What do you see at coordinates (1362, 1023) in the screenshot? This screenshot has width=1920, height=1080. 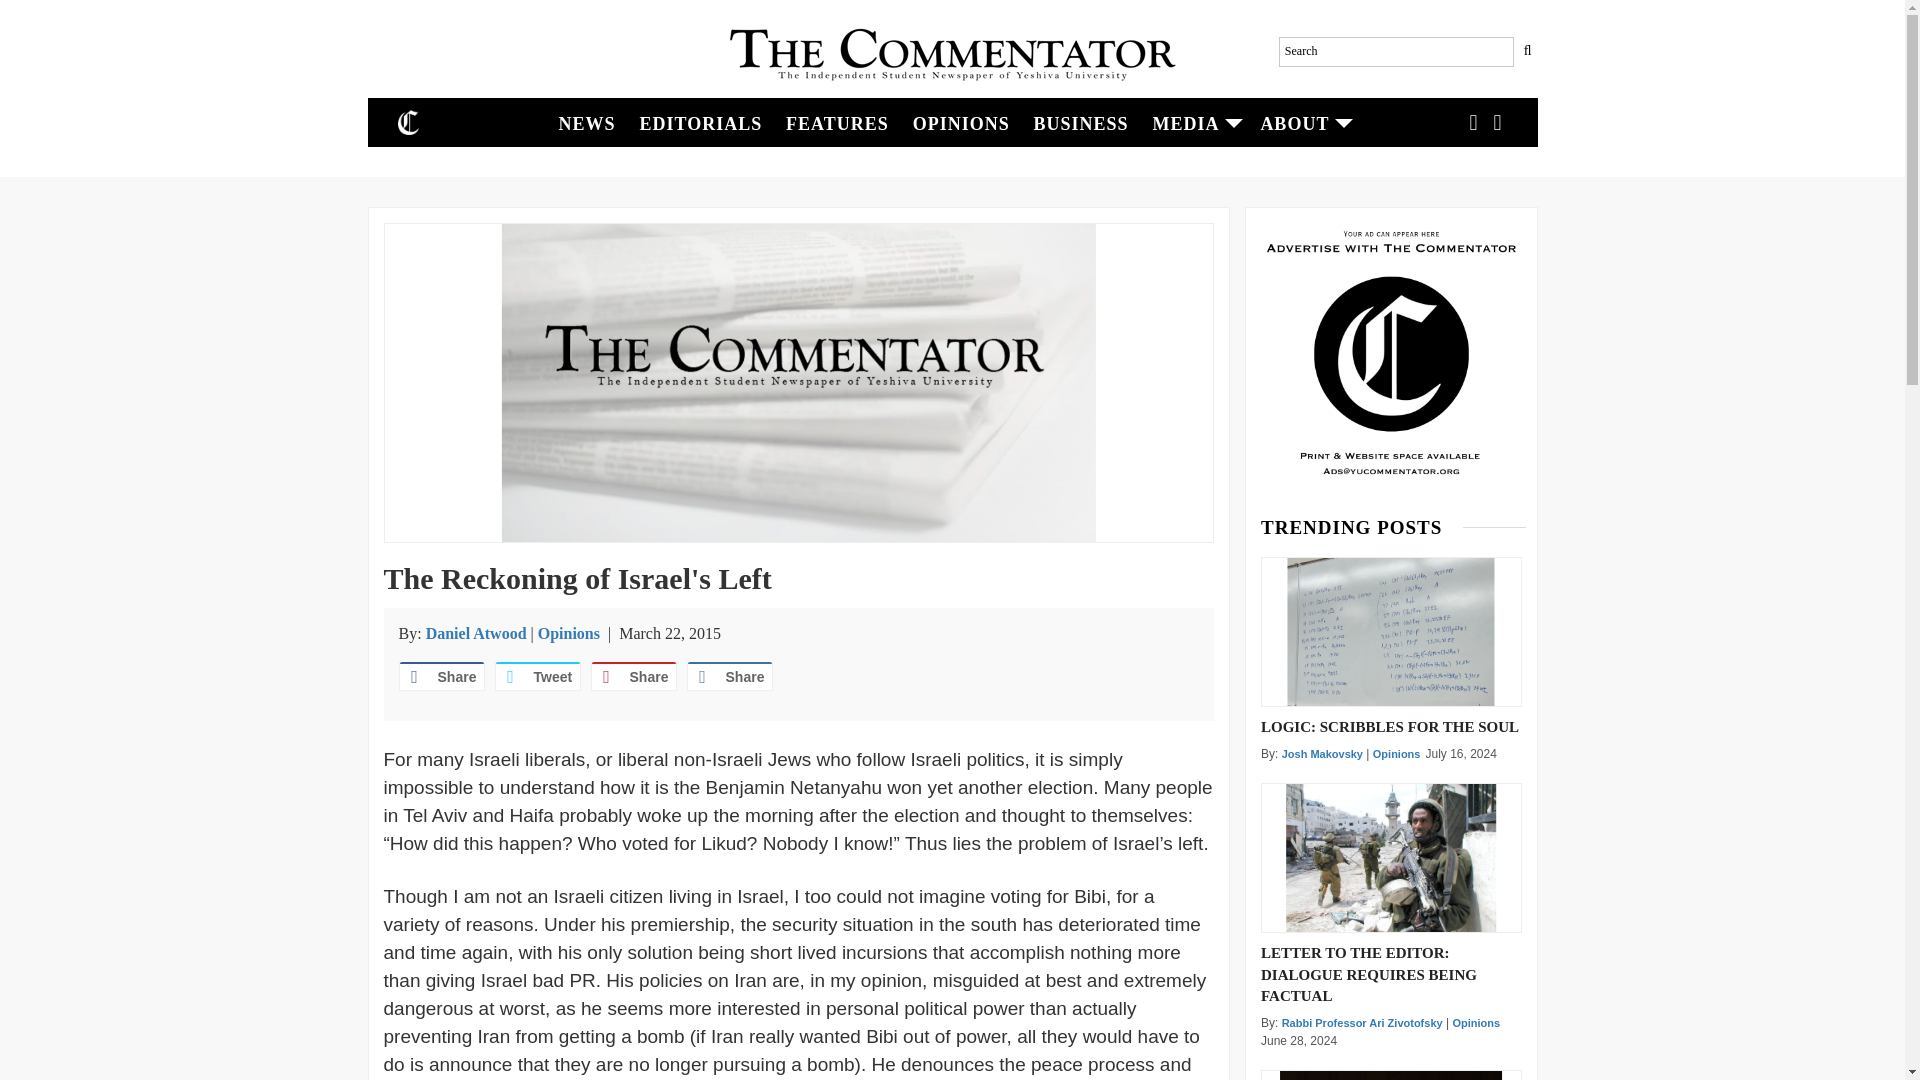 I see `Rabbi Professor Ari Zivotofsky` at bounding box center [1362, 1023].